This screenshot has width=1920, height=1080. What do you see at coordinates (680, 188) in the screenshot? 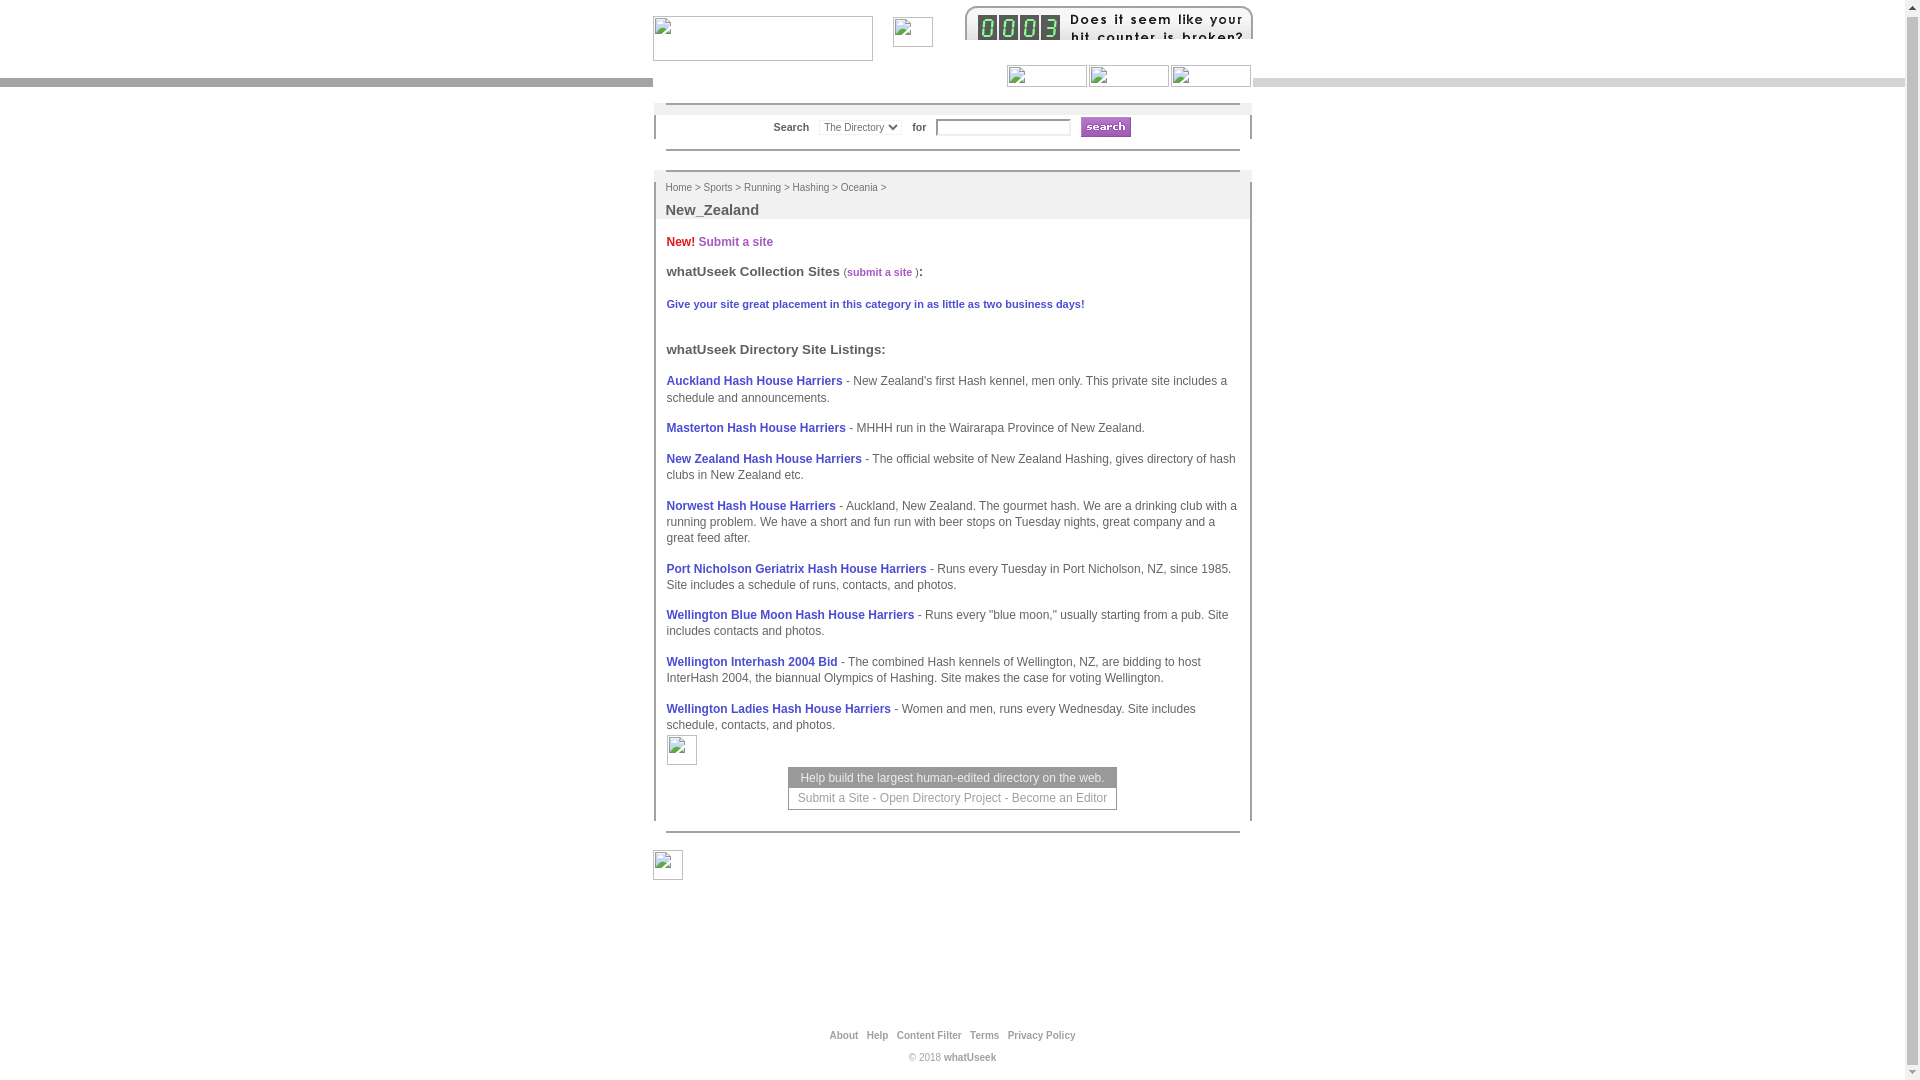
I see `Home` at bounding box center [680, 188].